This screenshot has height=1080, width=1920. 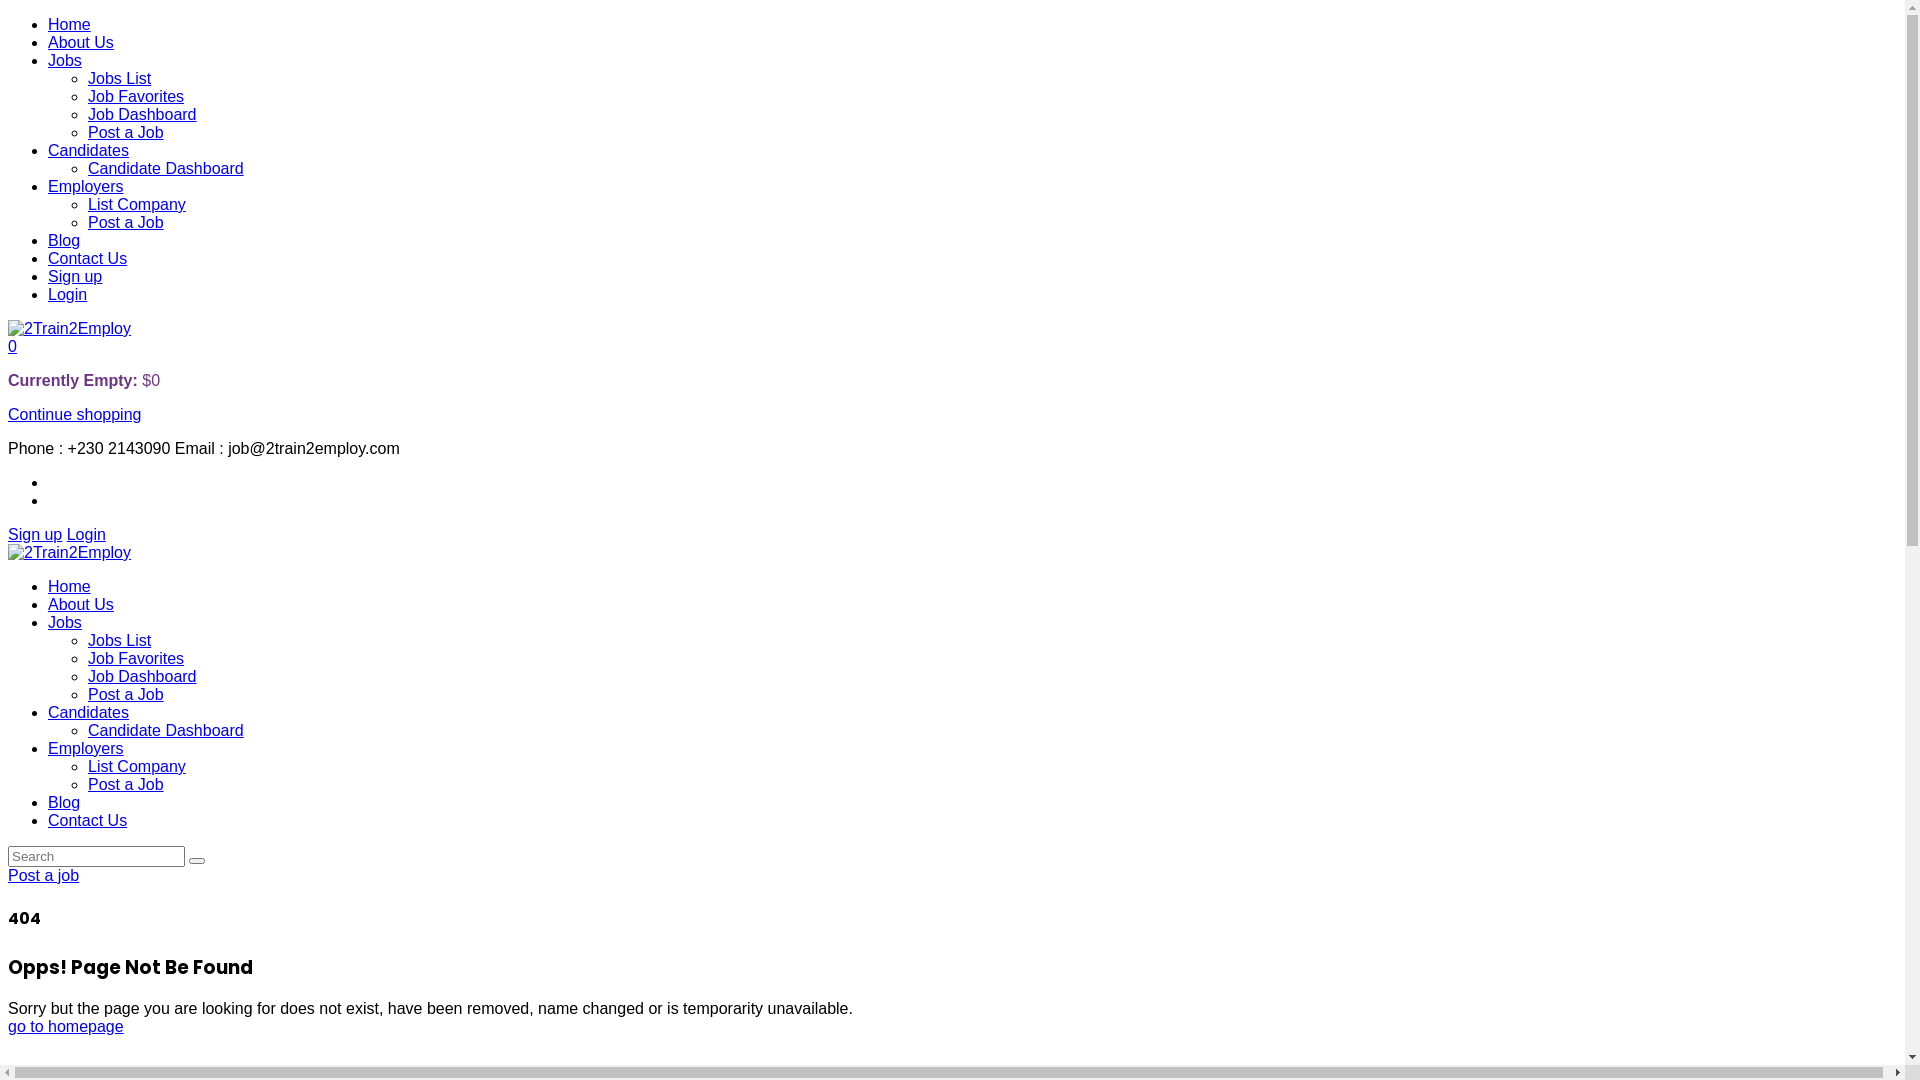 I want to click on Blog, so click(x=64, y=802).